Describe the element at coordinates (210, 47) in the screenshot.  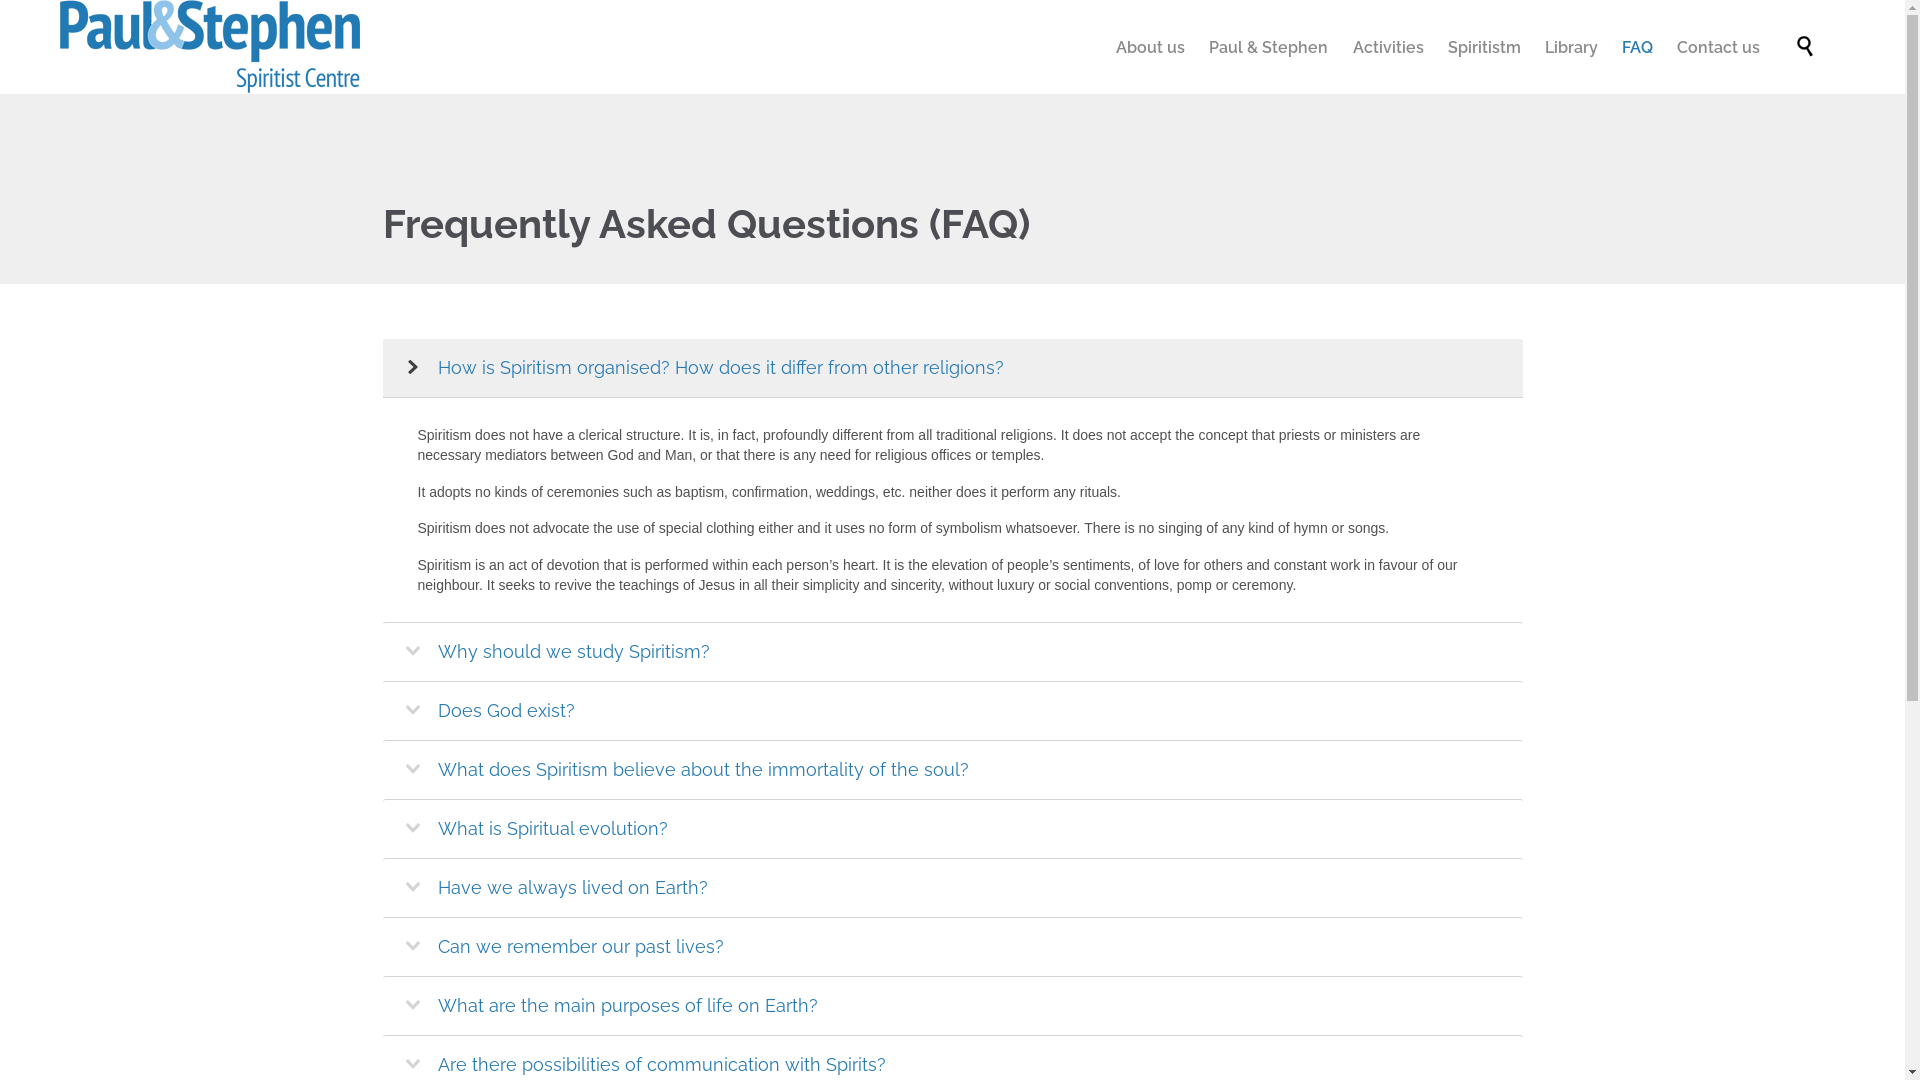
I see `Paul & Stephen` at that location.